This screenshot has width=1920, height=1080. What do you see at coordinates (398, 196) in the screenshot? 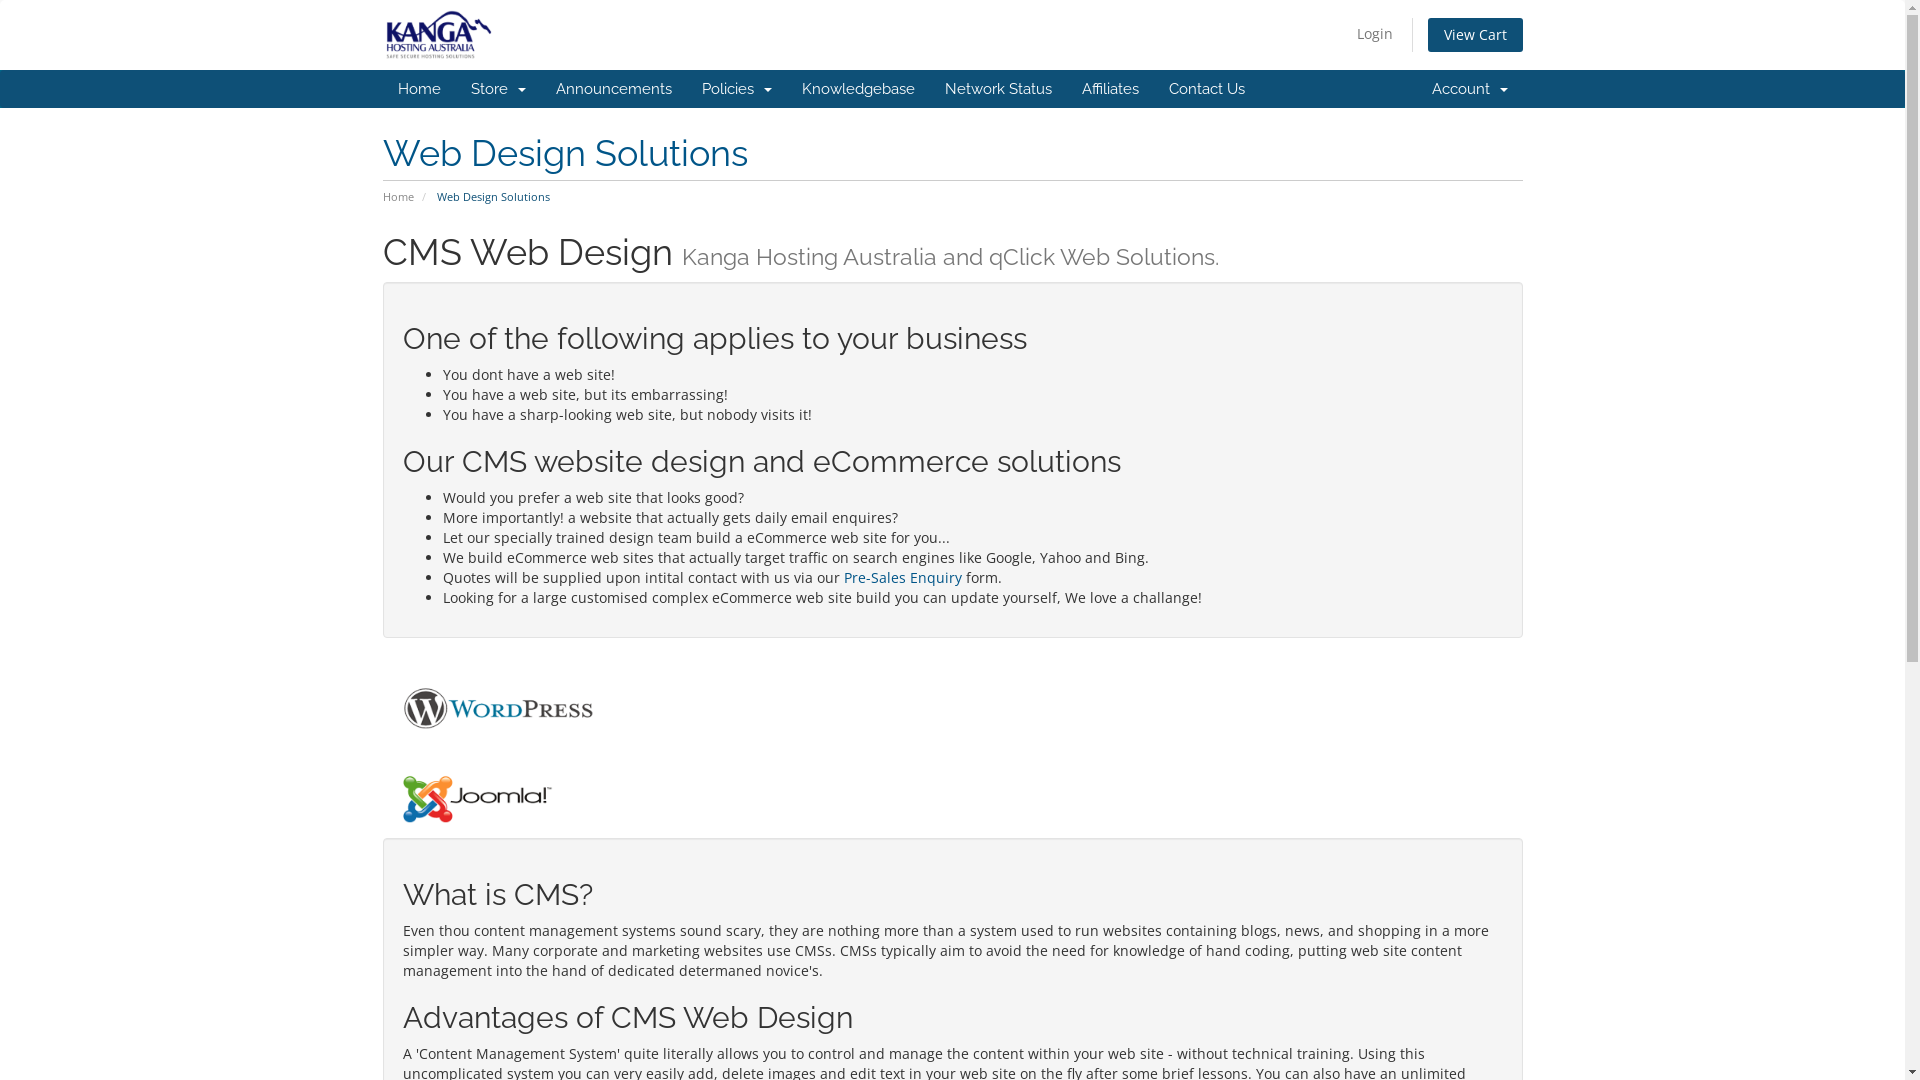
I see `Home` at bounding box center [398, 196].